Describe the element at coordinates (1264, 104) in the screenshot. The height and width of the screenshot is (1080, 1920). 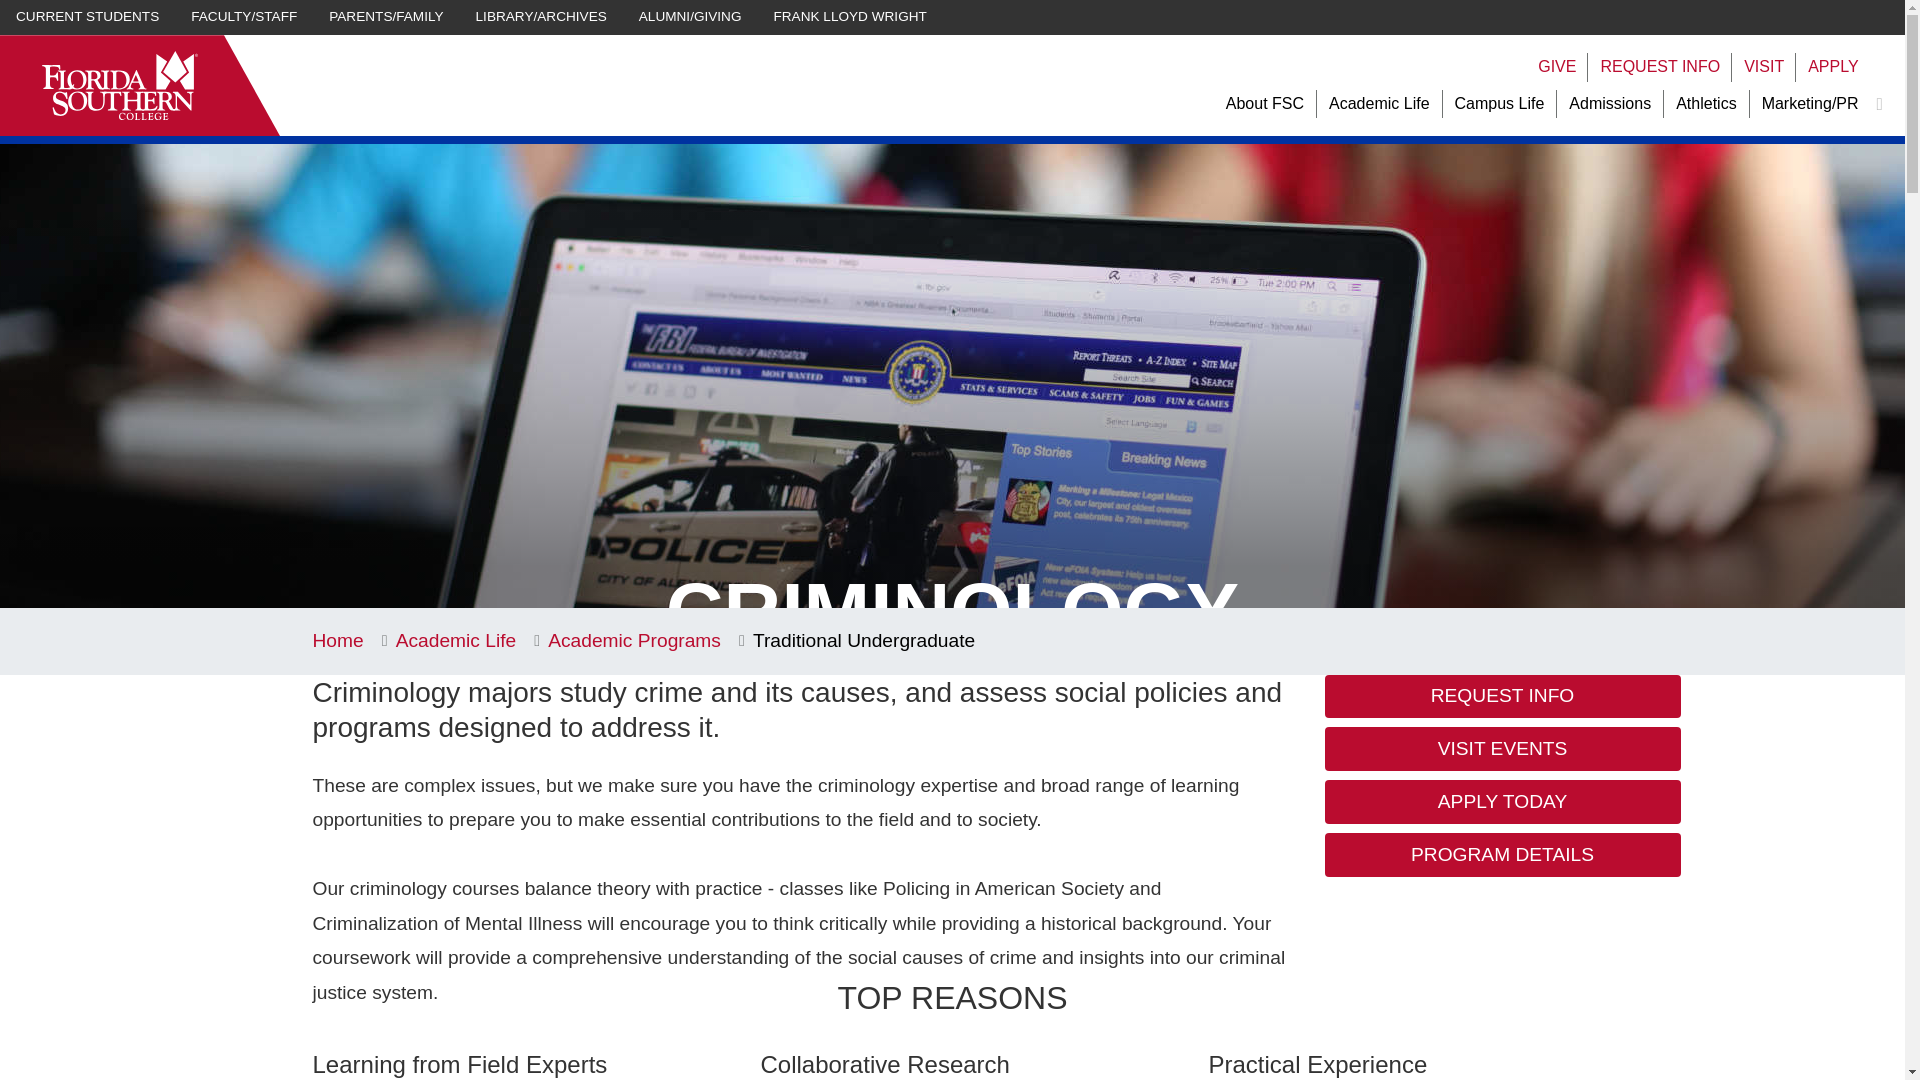
I see `About FSC` at that location.